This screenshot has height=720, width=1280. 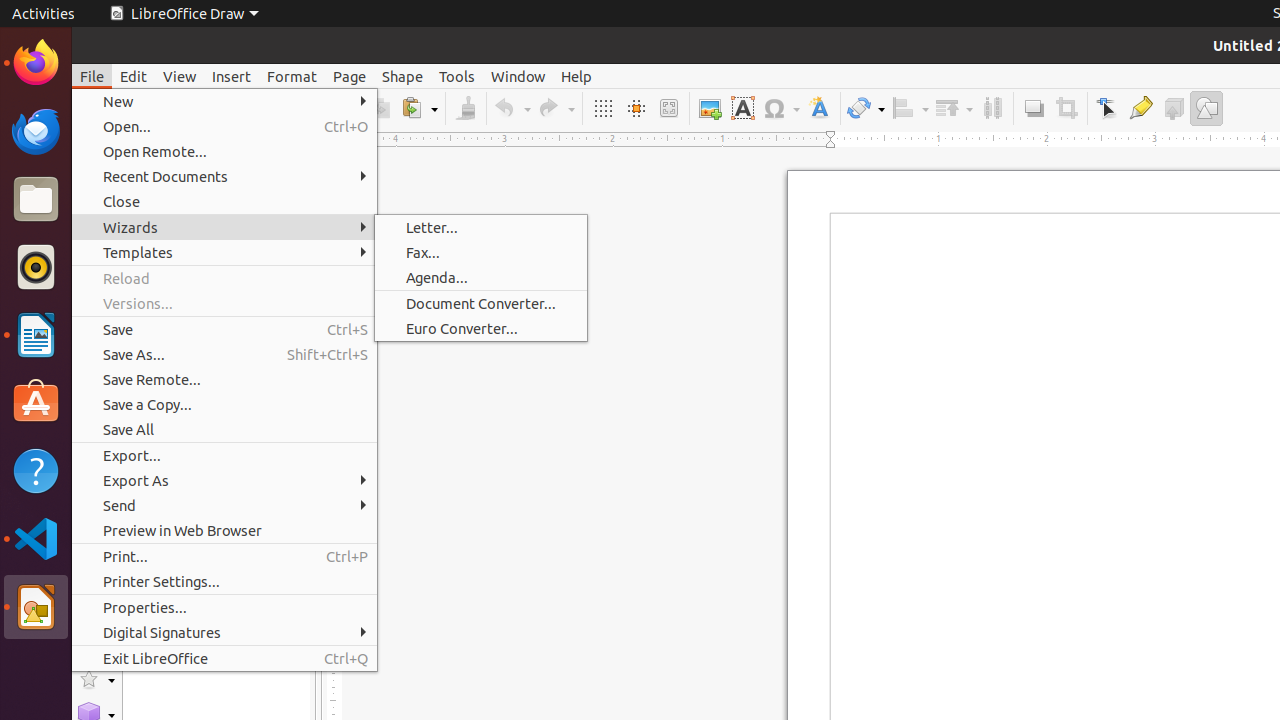 What do you see at coordinates (224, 202) in the screenshot?
I see `Close` at bounding box center [224, 202].